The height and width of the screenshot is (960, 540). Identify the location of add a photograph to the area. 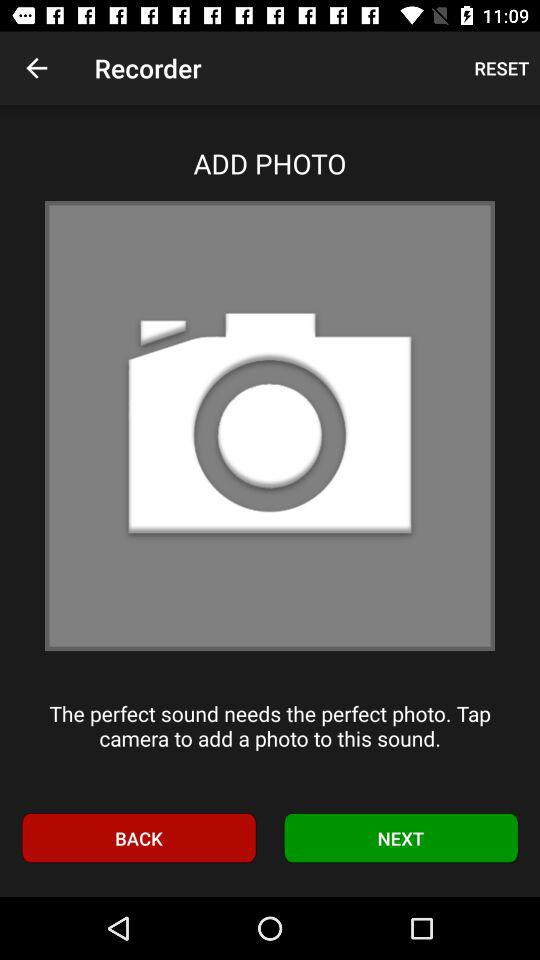
(270, 426).